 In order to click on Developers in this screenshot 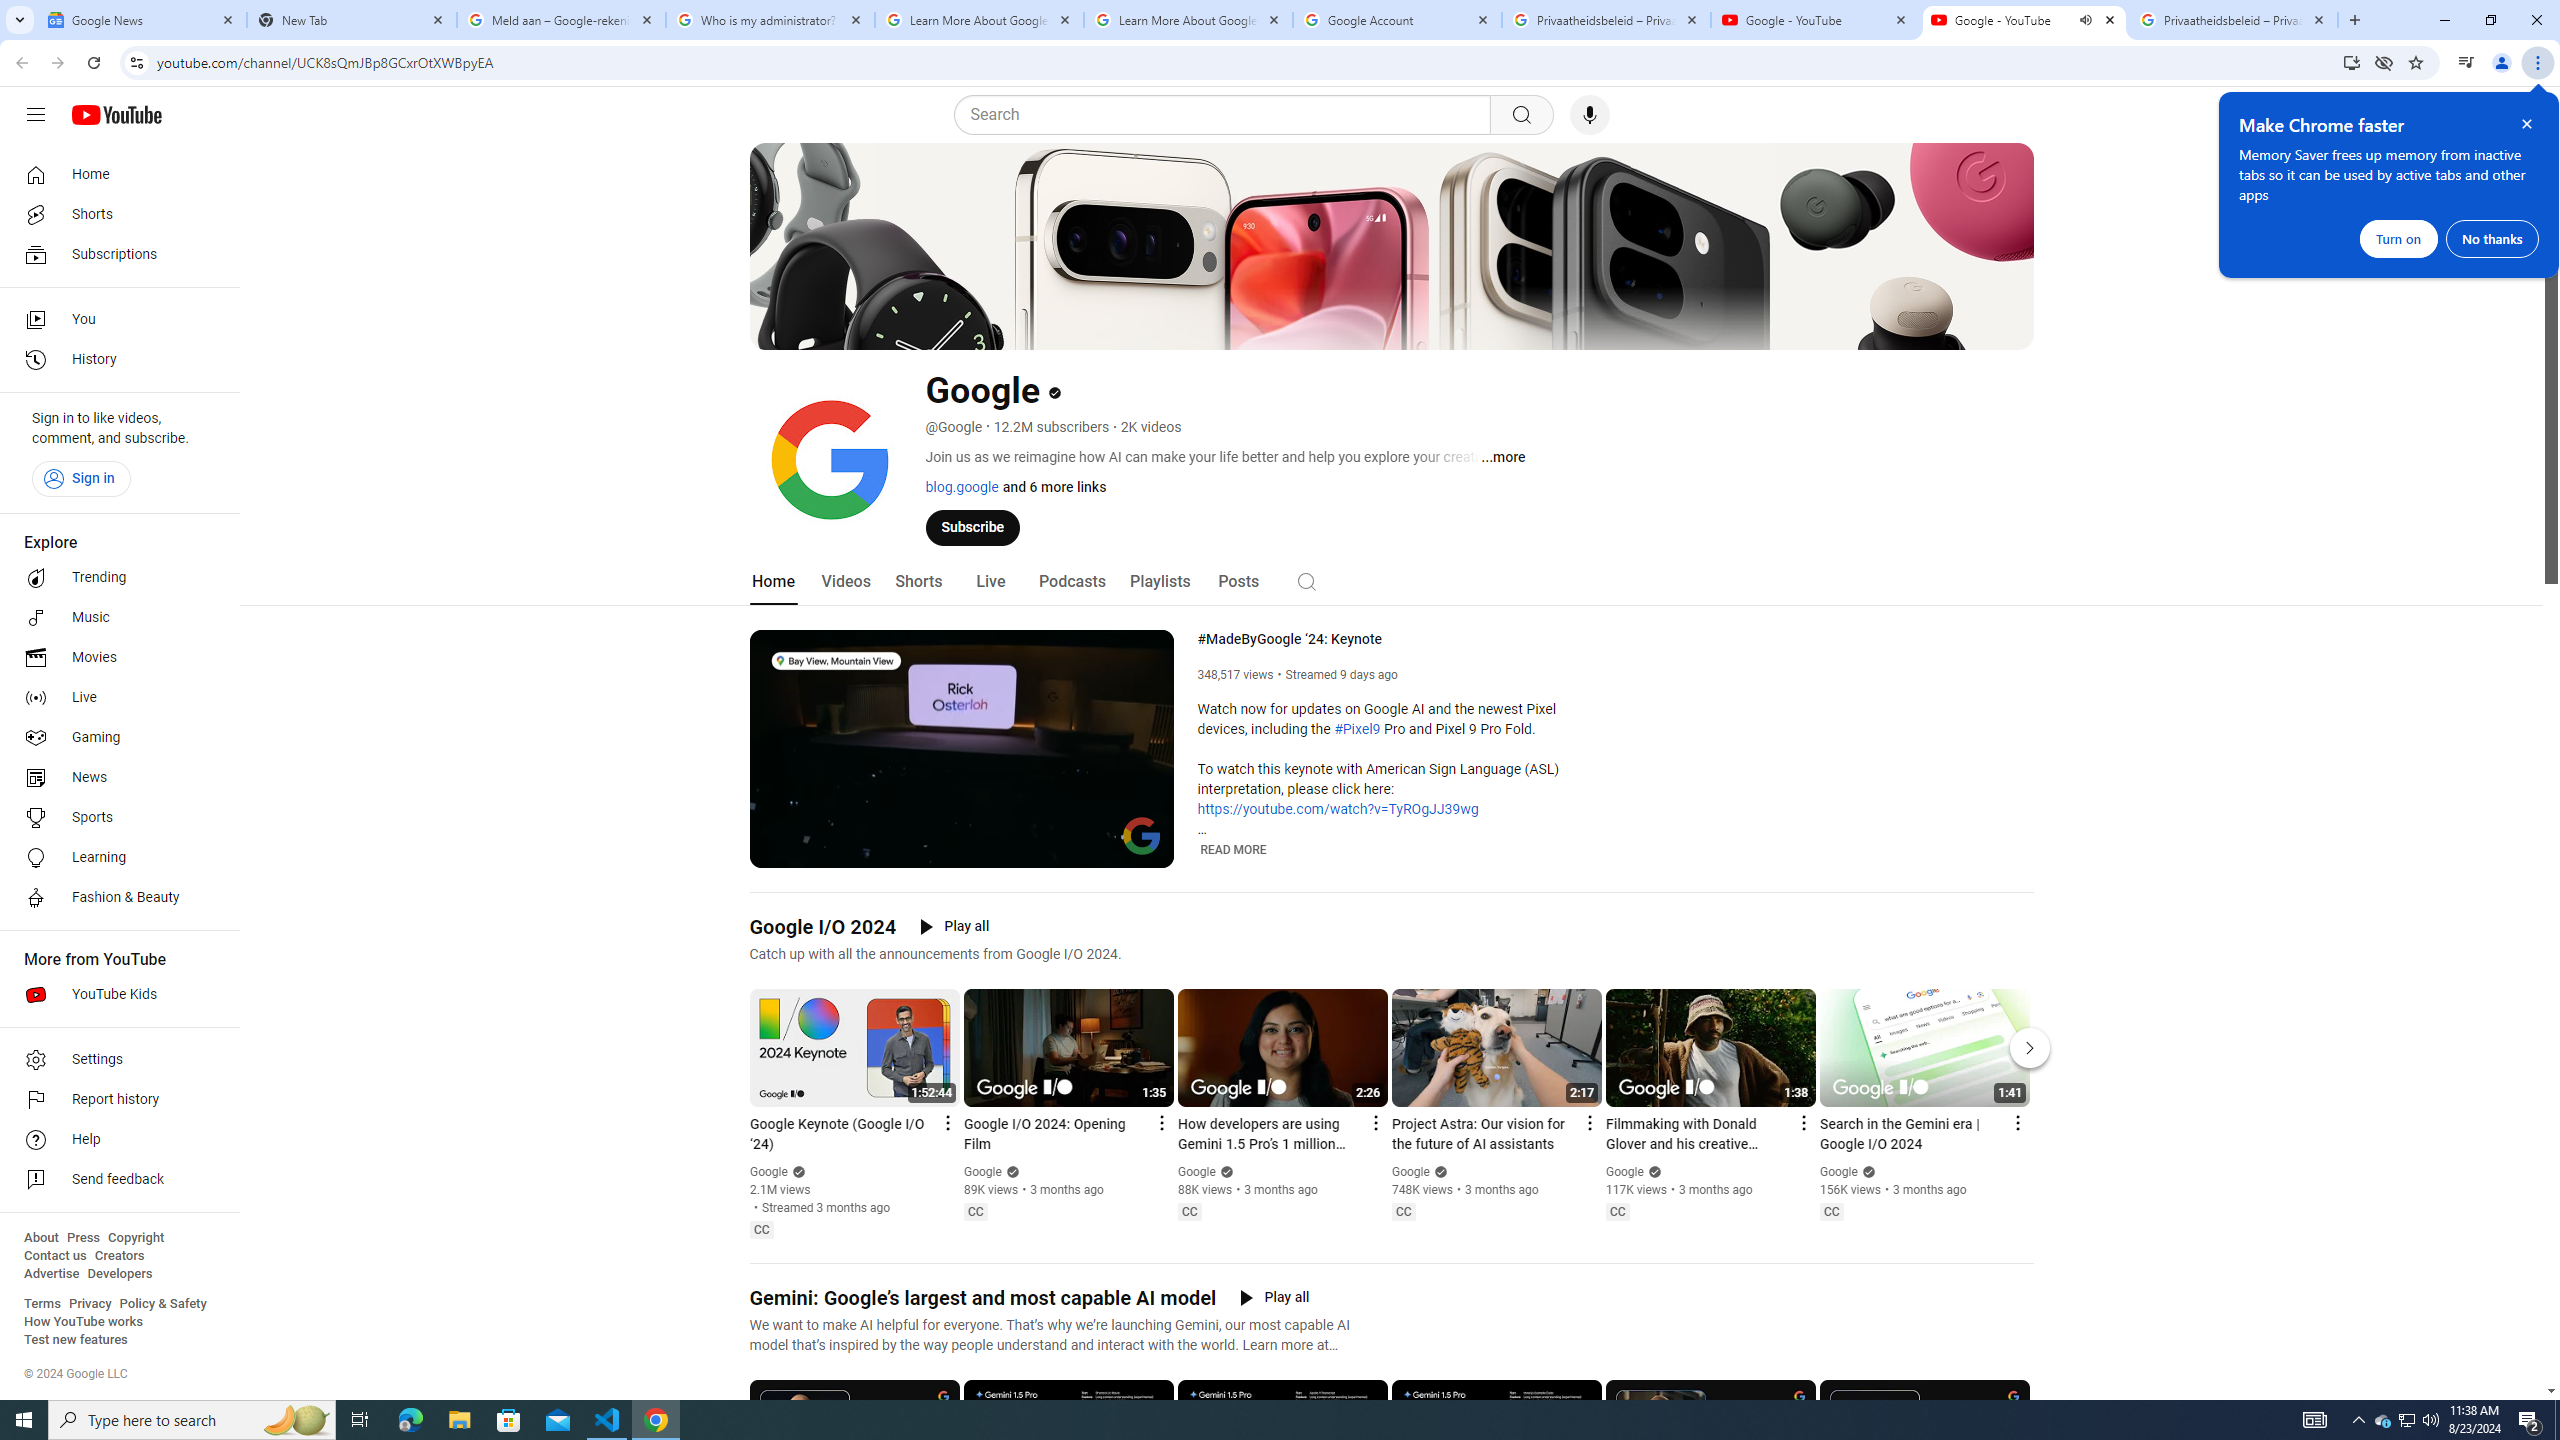, I will do `click(120, 1274)`.